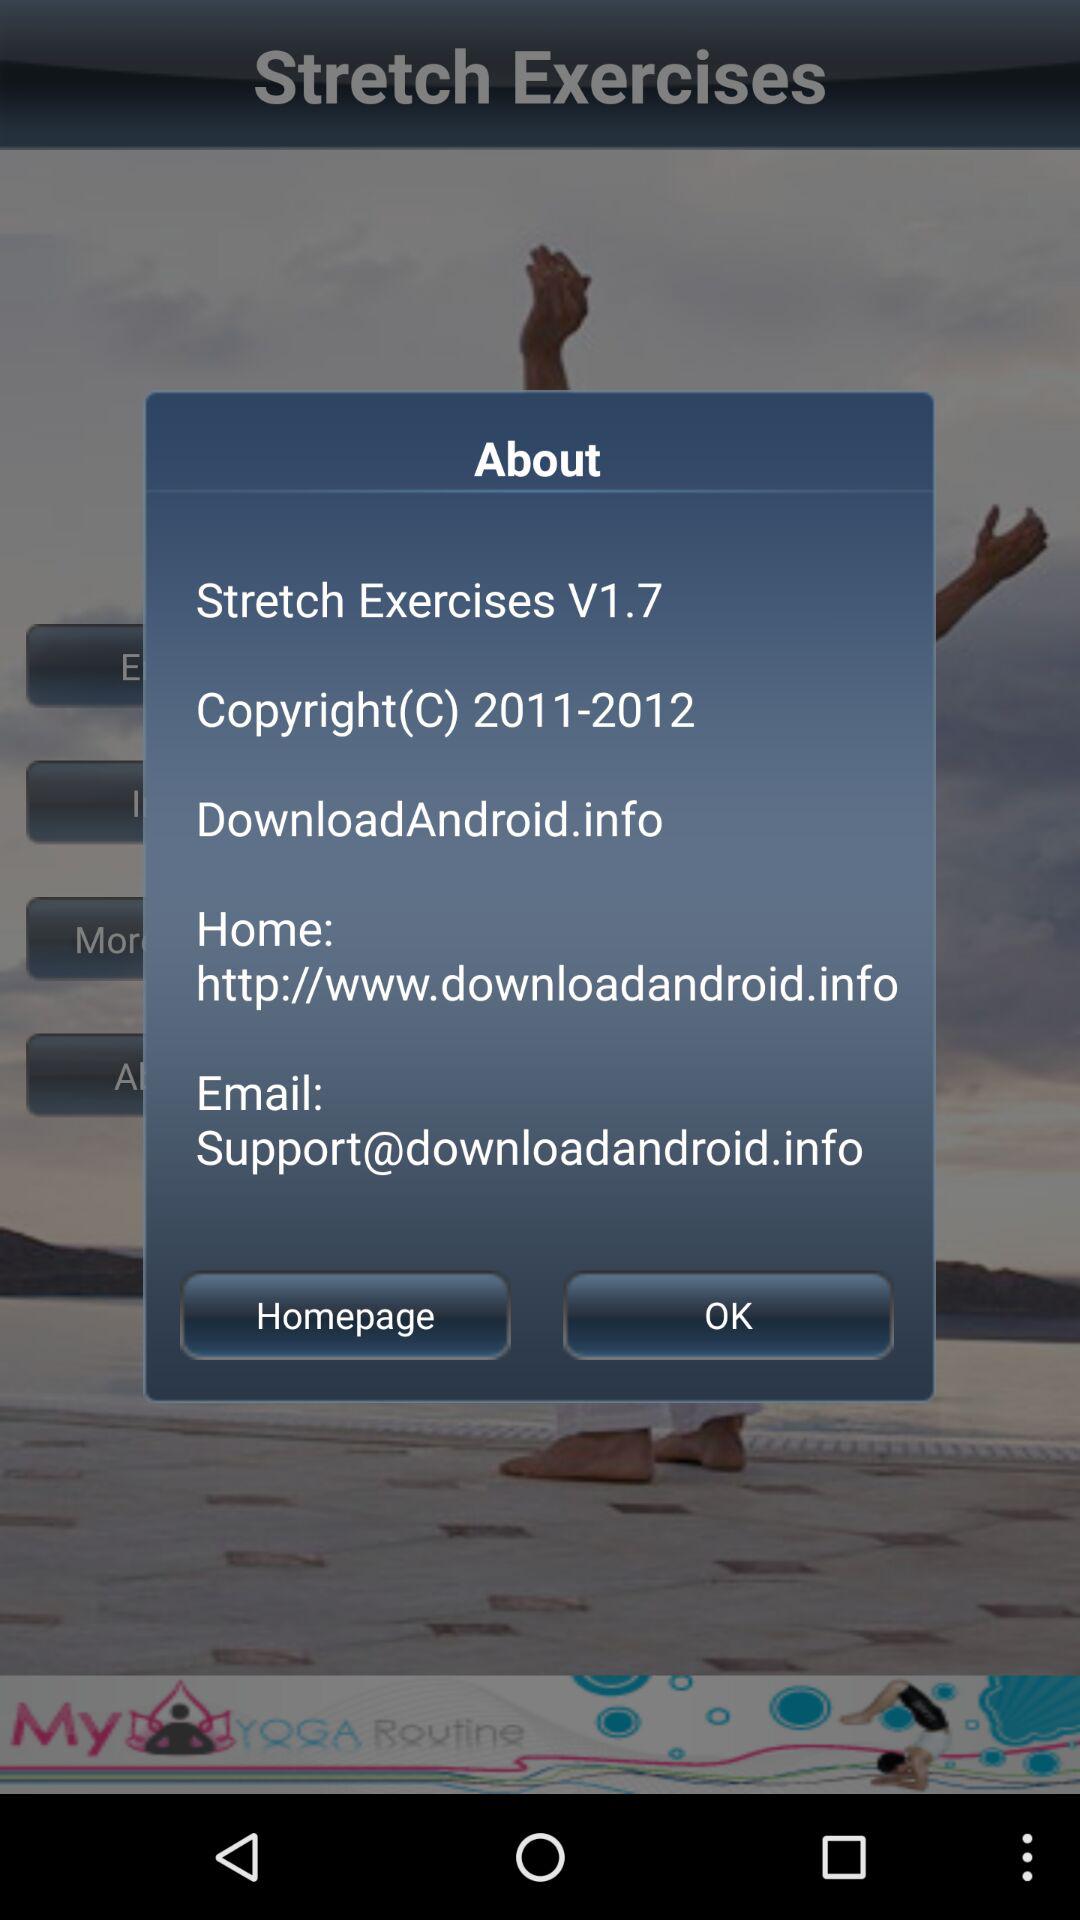 Image resolution: width=1080 pixels, height=1920 pixels. I want to click on open icon next to ok, so click(345, 1314).